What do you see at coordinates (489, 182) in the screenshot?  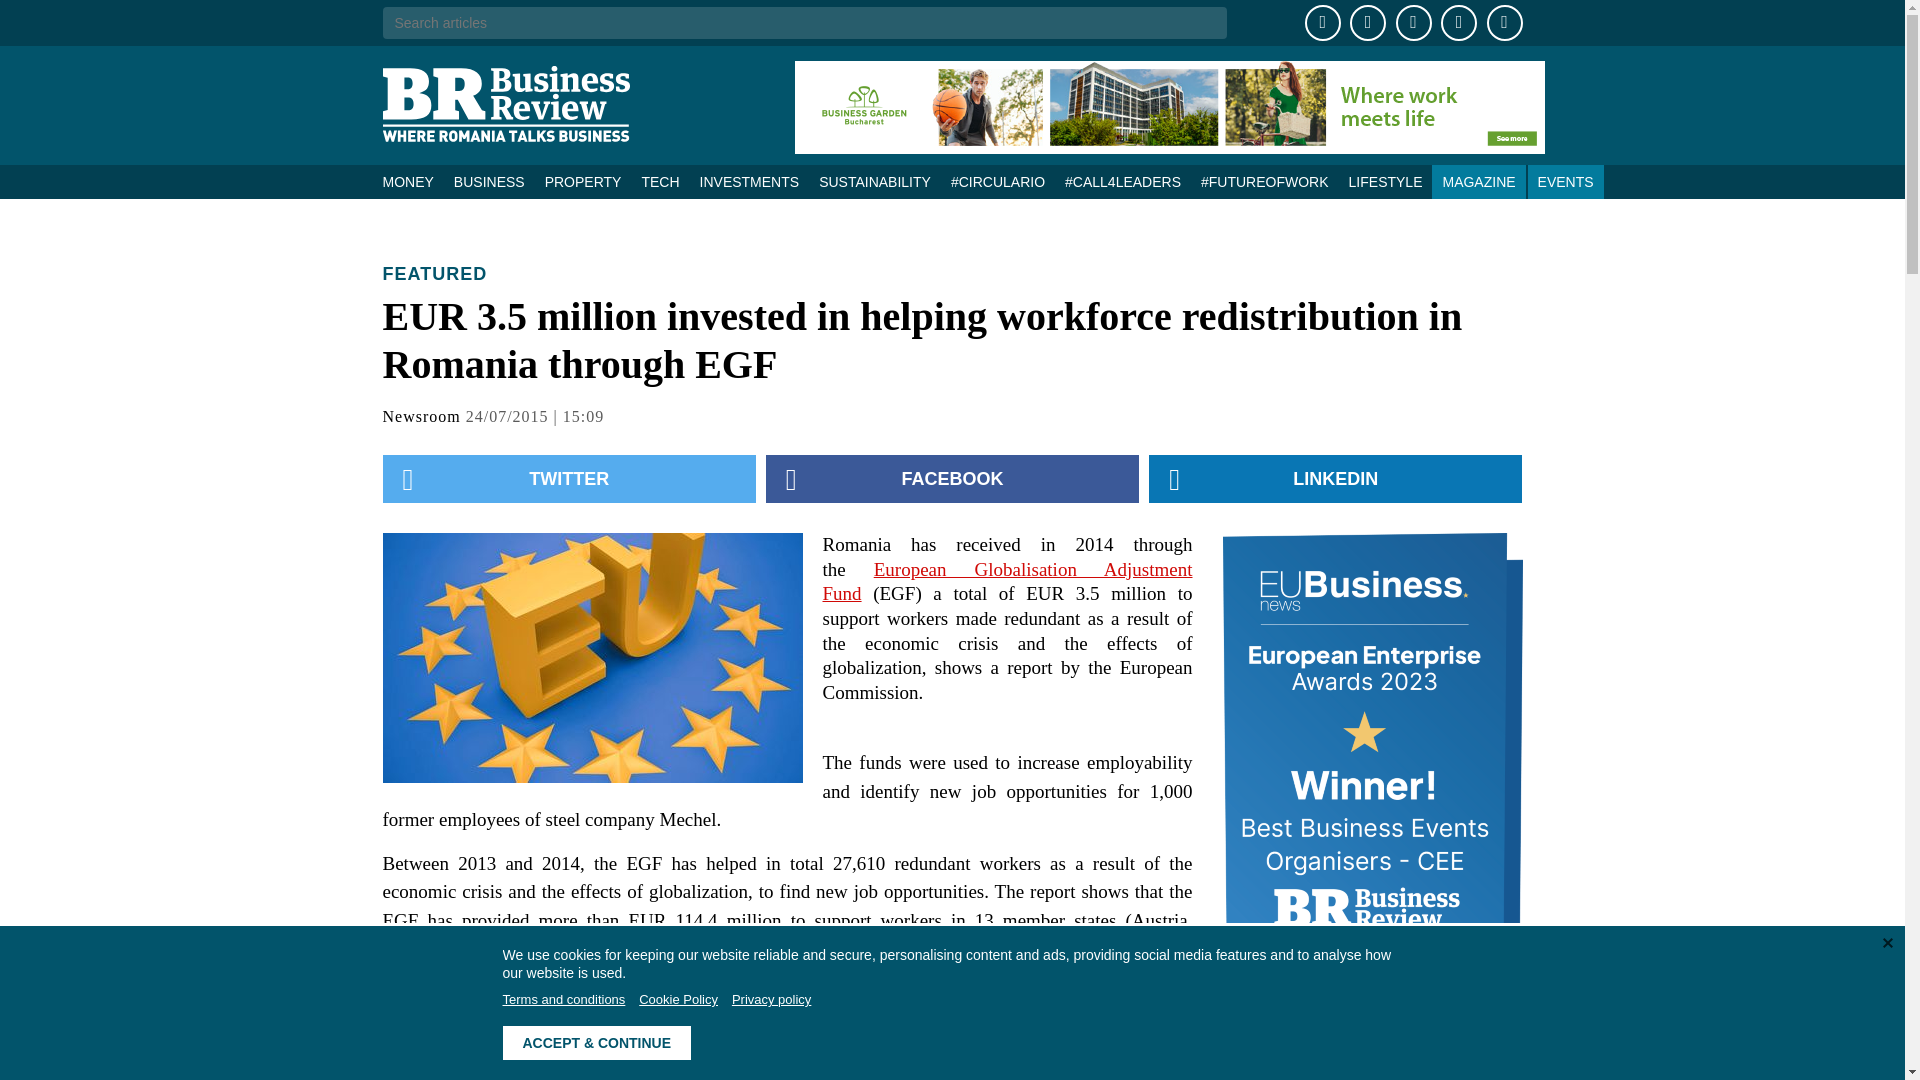 I see `BUSINESS` at bounding box center [489, 182].